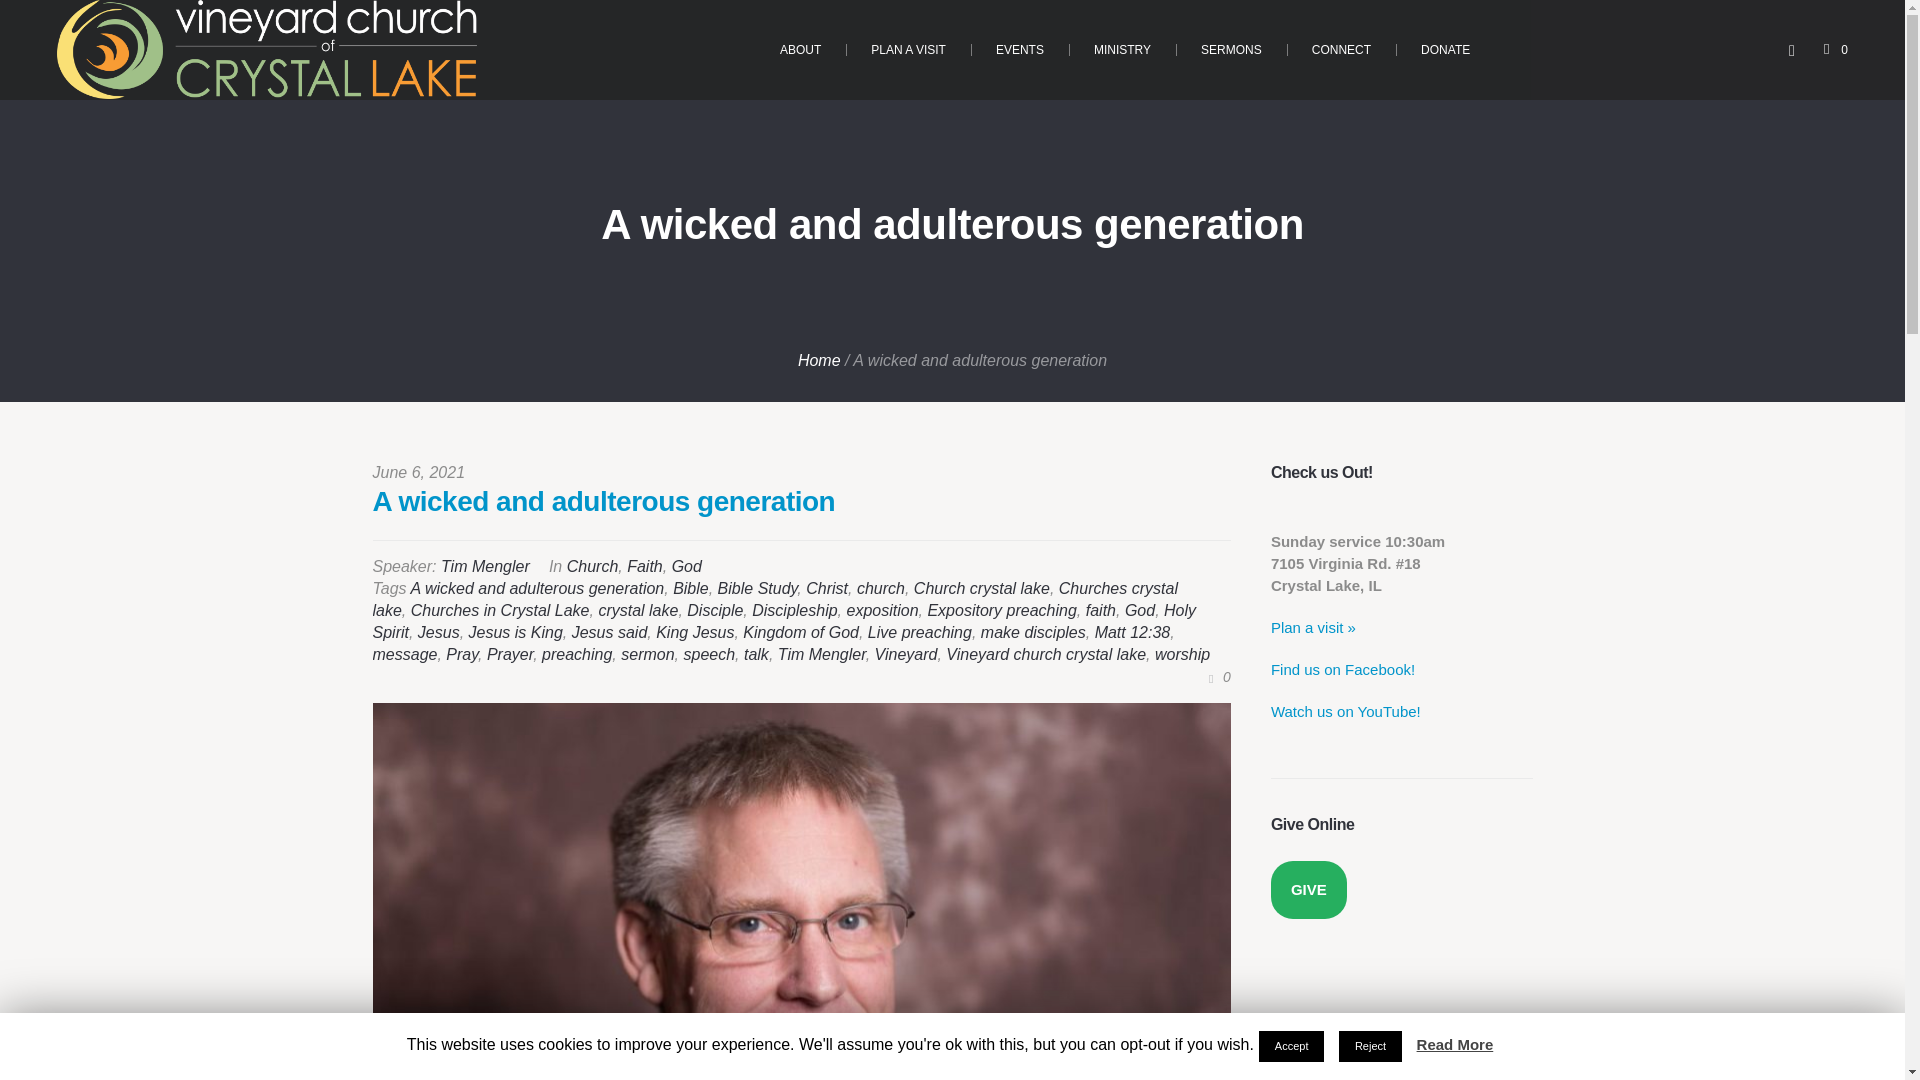  Describe the element at coordinates (819, 360) in the screenshot. I see `Home` at that location.